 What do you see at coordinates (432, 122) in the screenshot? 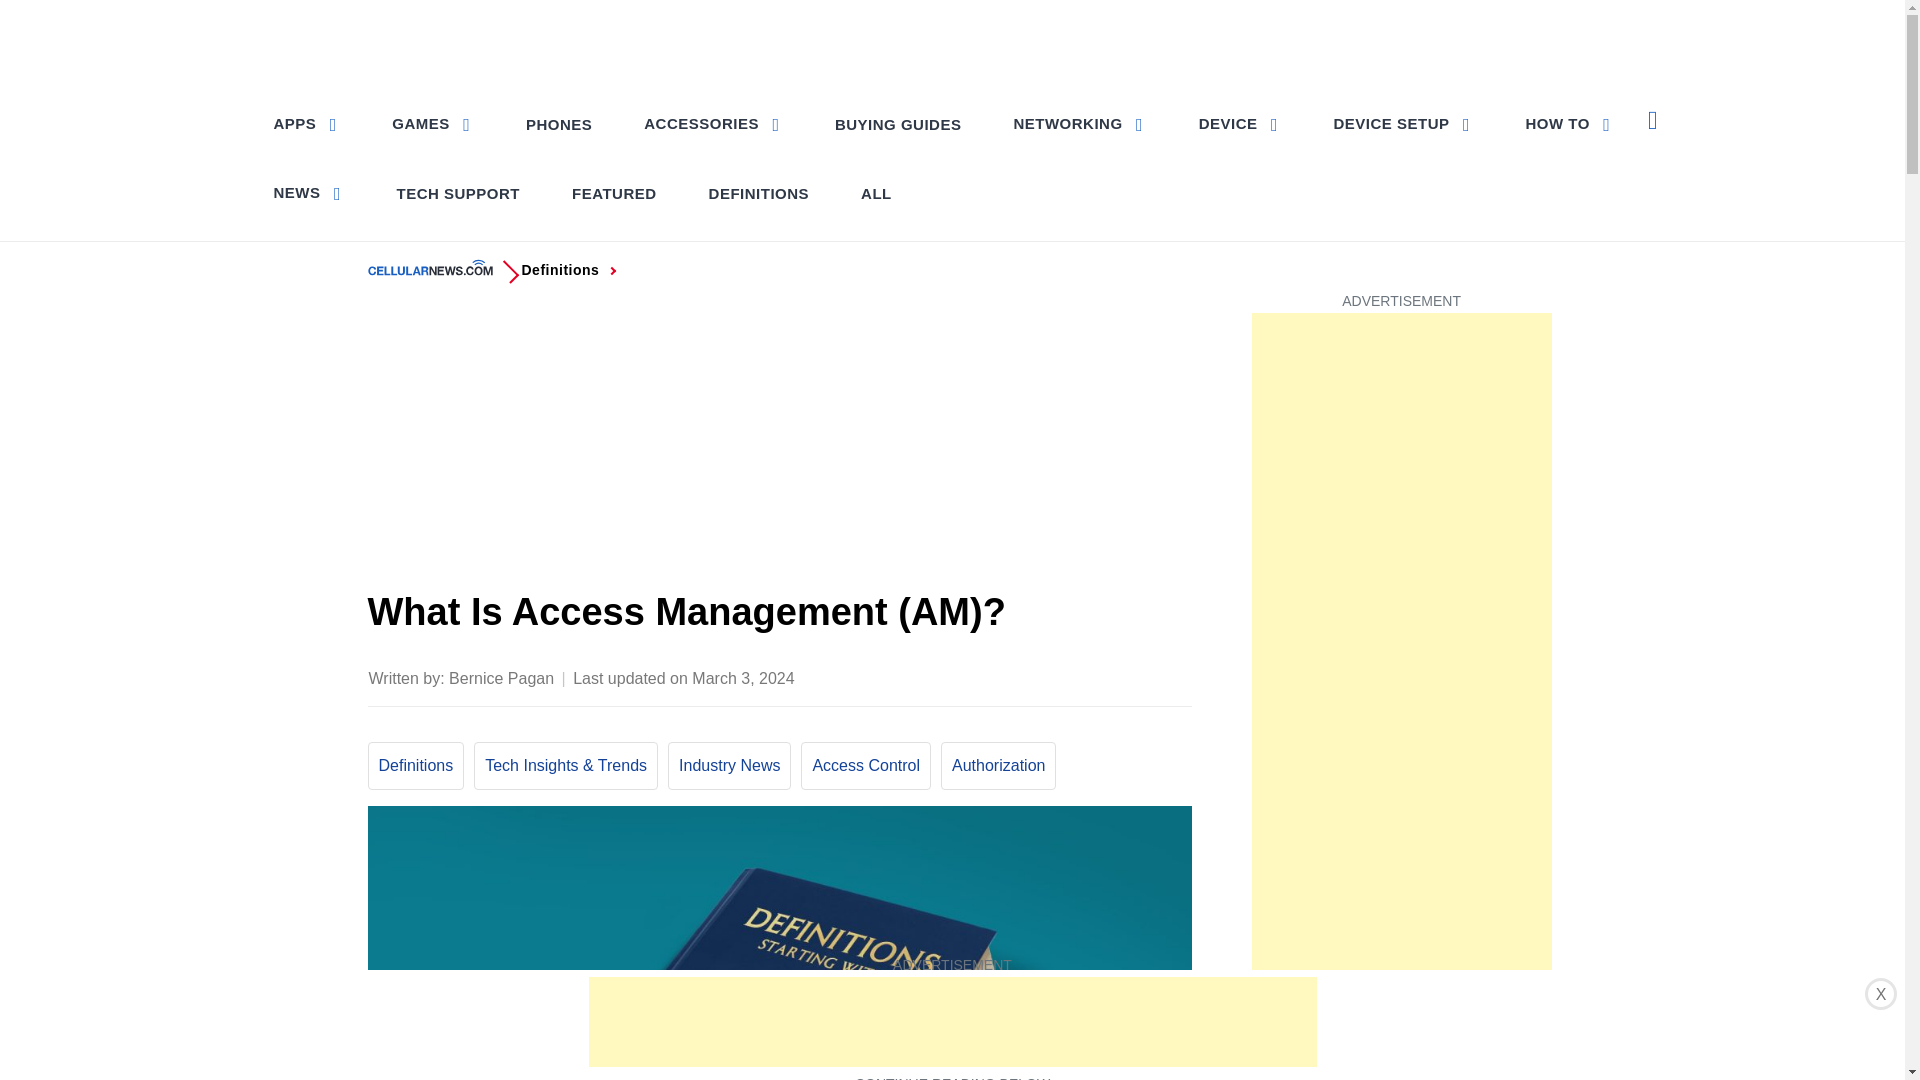
I see `GAMES` at bounding box center [432, 122].